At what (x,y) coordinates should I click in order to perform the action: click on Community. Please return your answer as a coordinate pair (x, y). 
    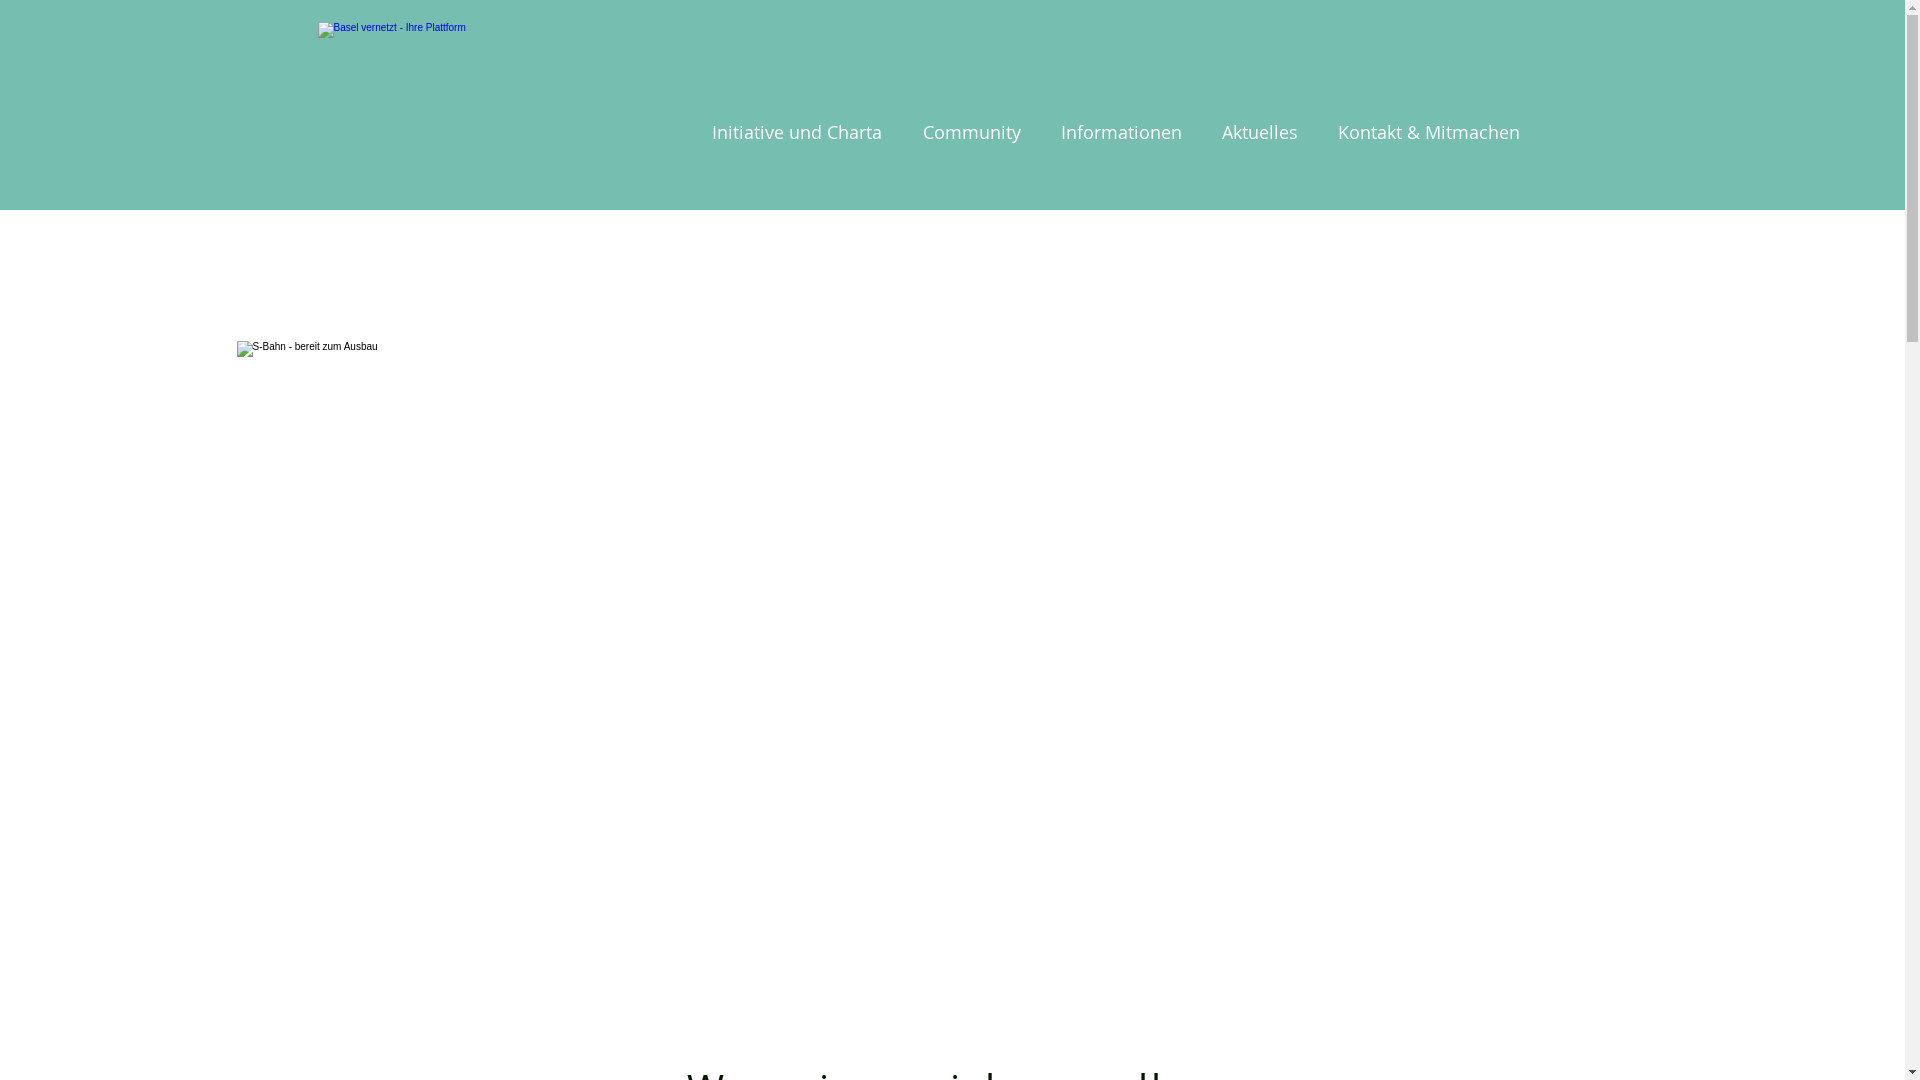
    Looking at the image, I should click on (966, 132).